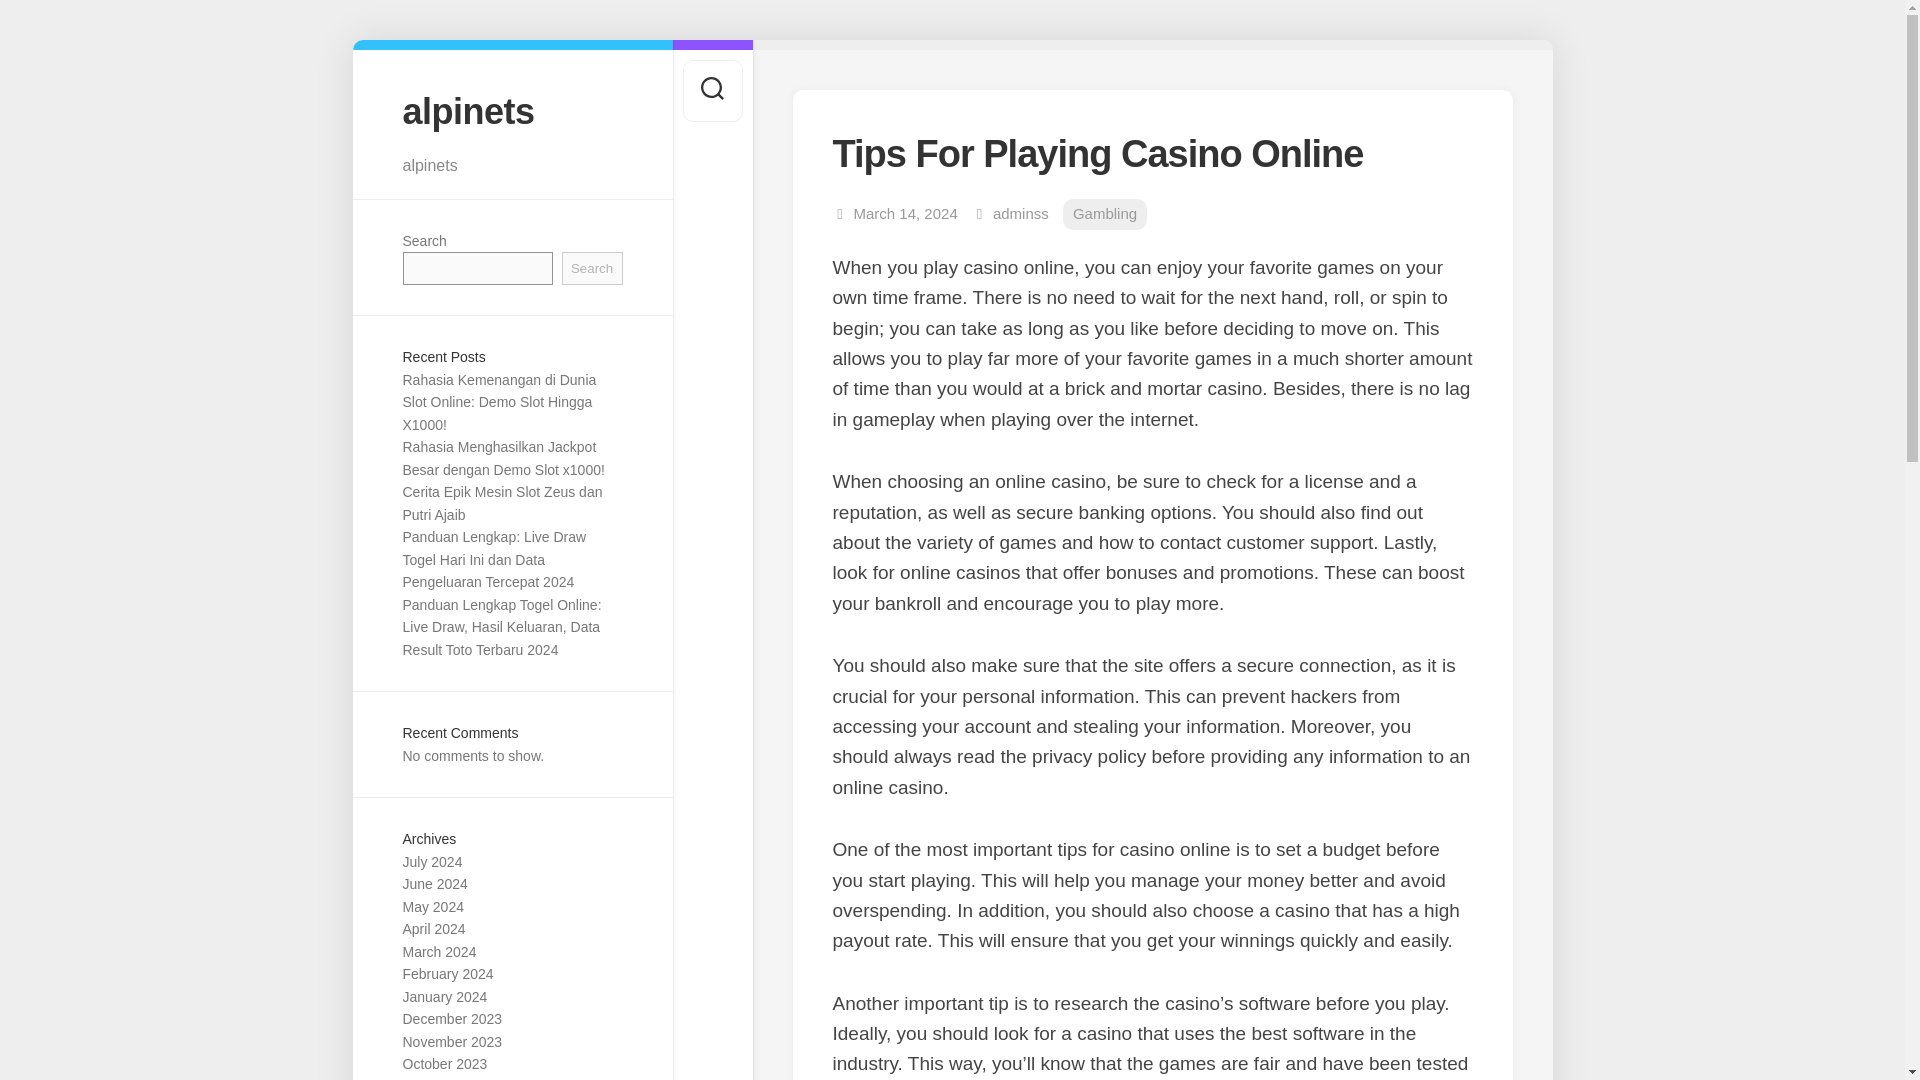  What do you see at coordinates (444, 1064) in the screenshot?
I see `October 2023` at bounding box center [444, 1064].